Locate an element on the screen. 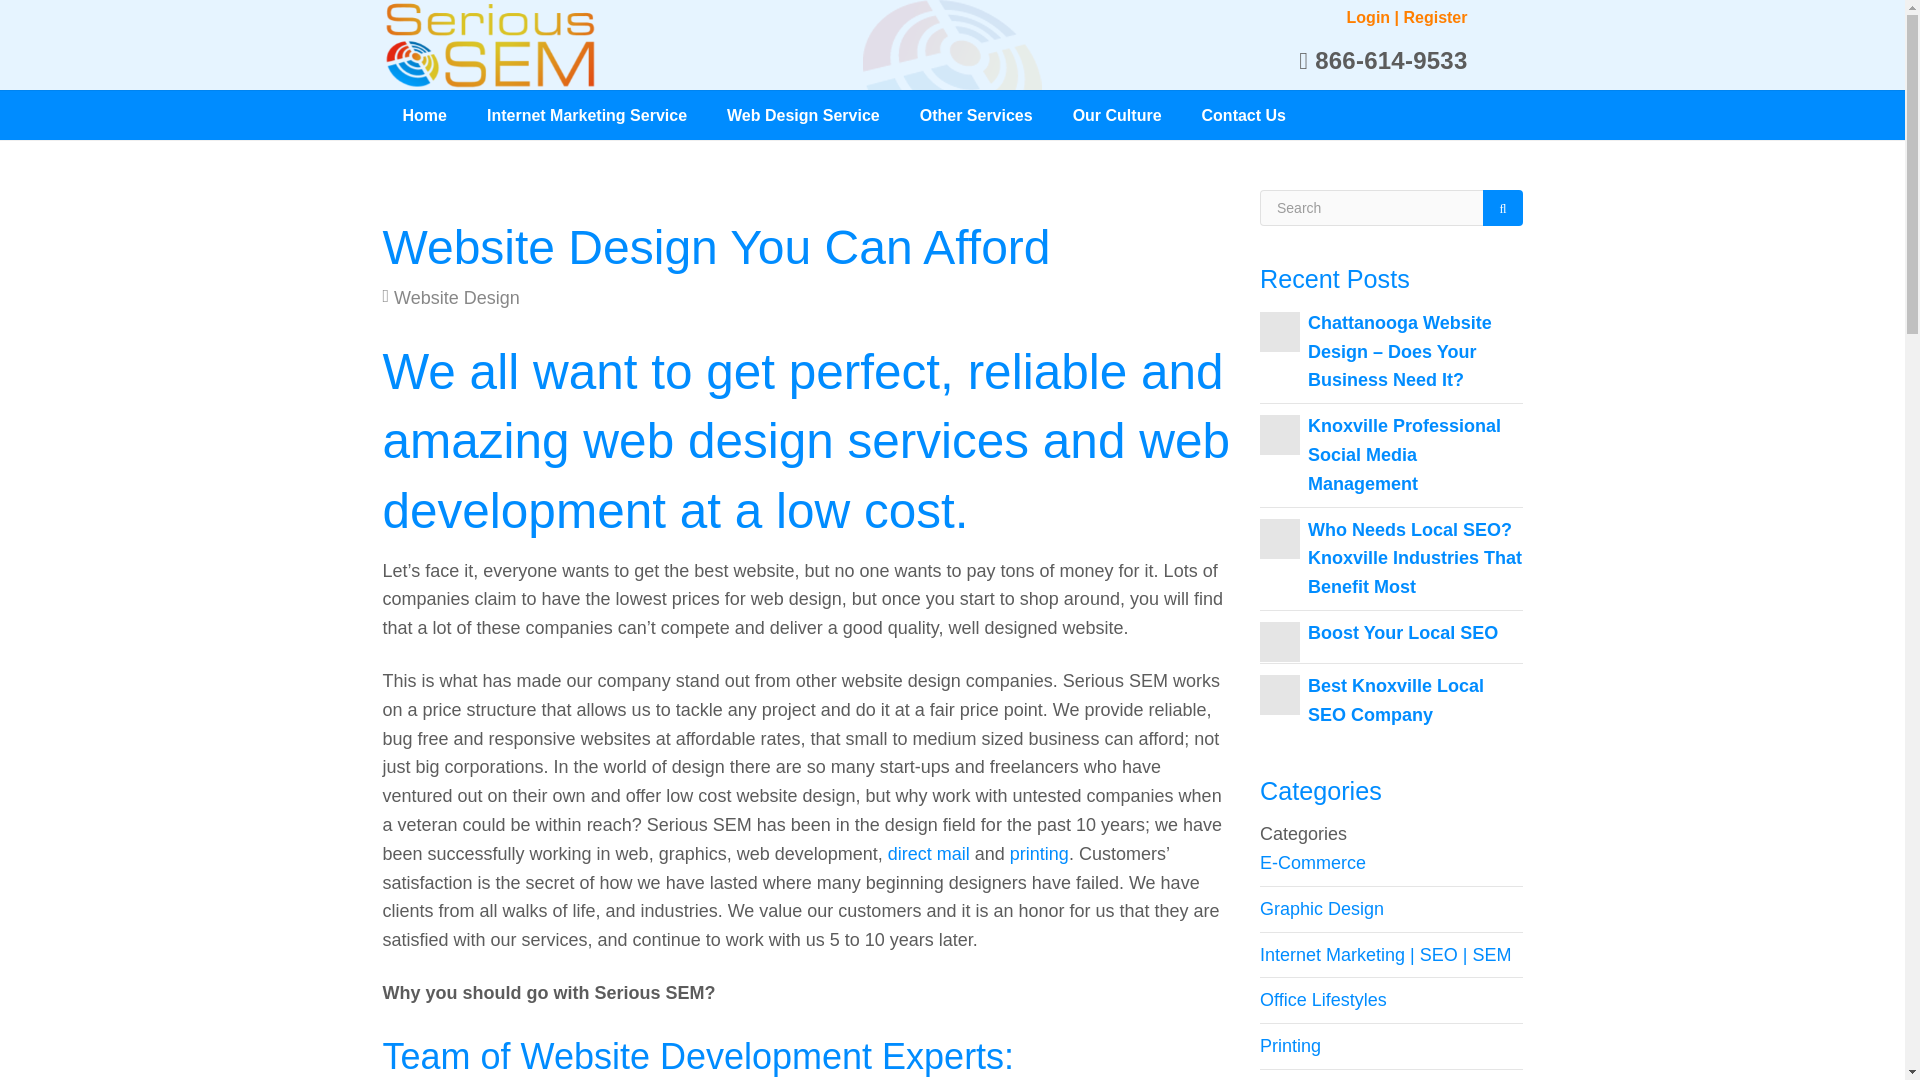  Contact Us is located at coordinates (1244, 114).